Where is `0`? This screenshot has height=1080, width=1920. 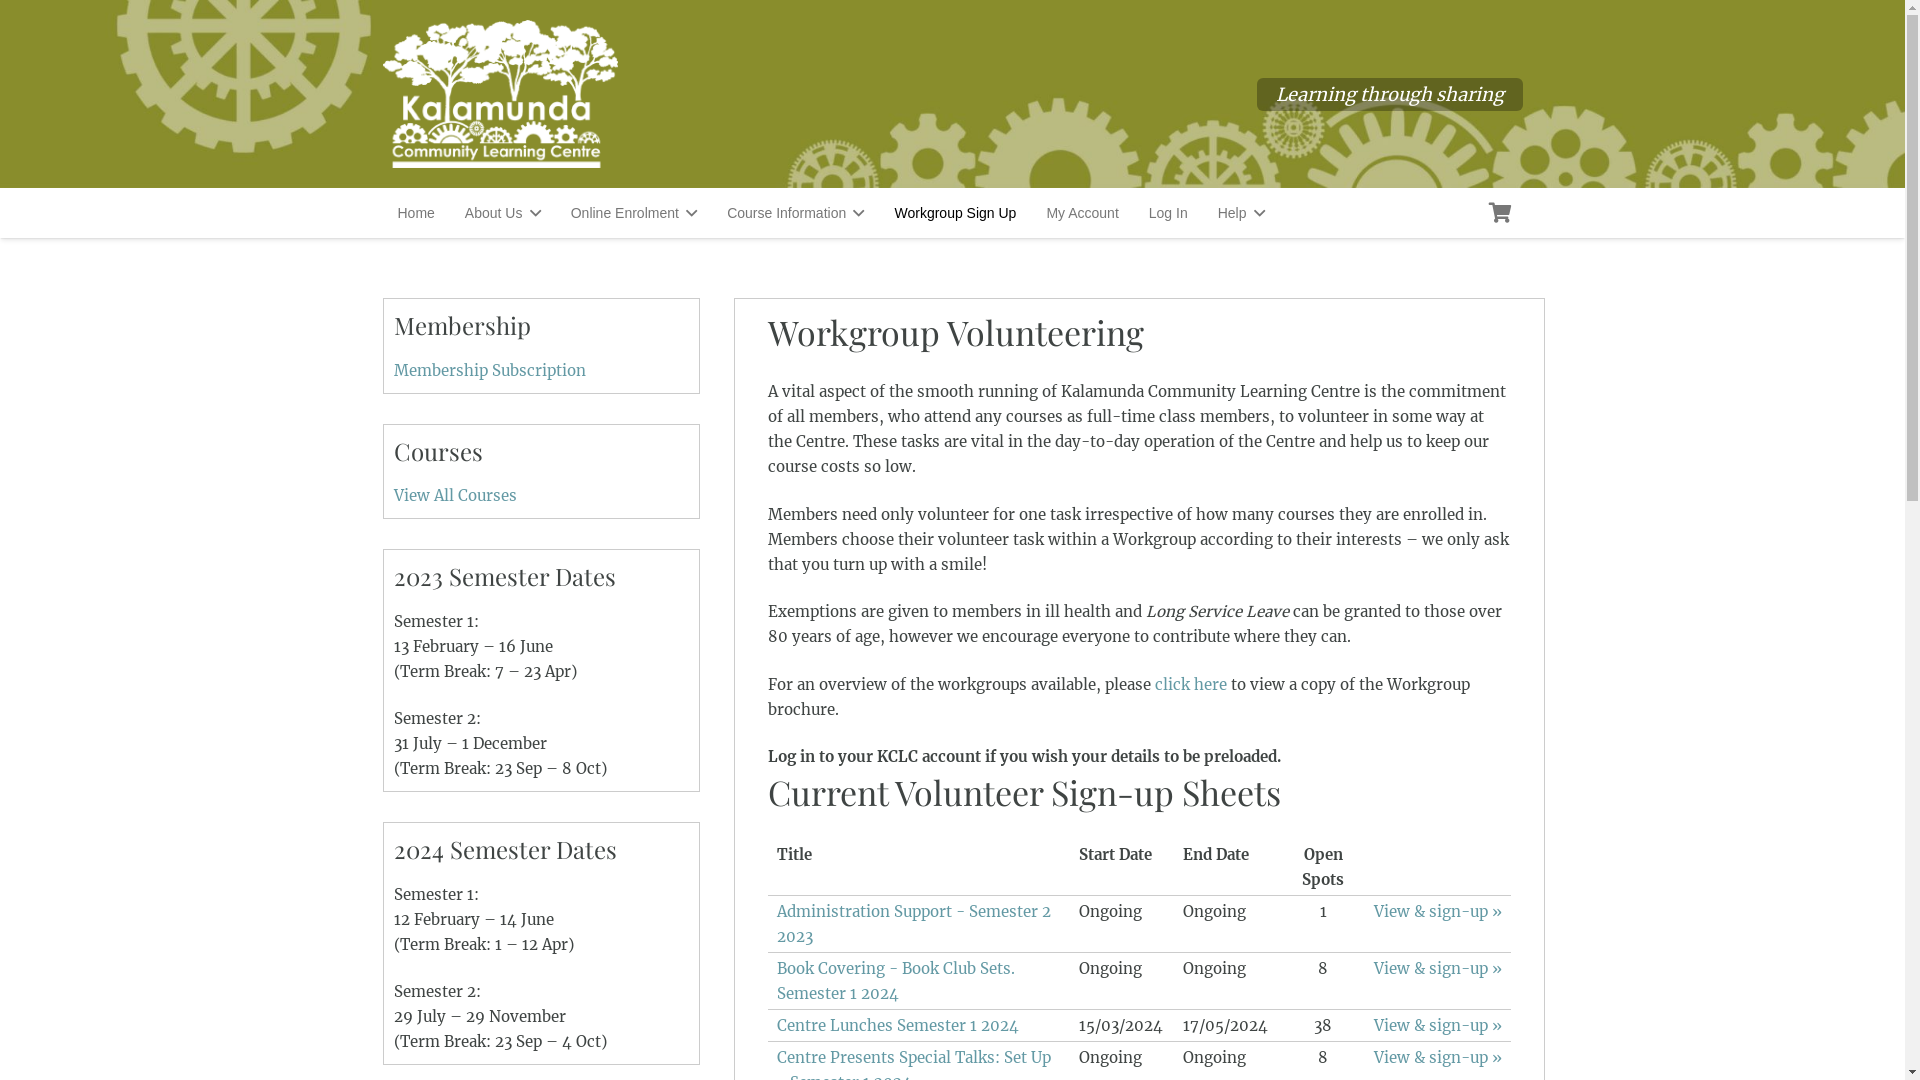 0 is located at coordinates (1500, 213).